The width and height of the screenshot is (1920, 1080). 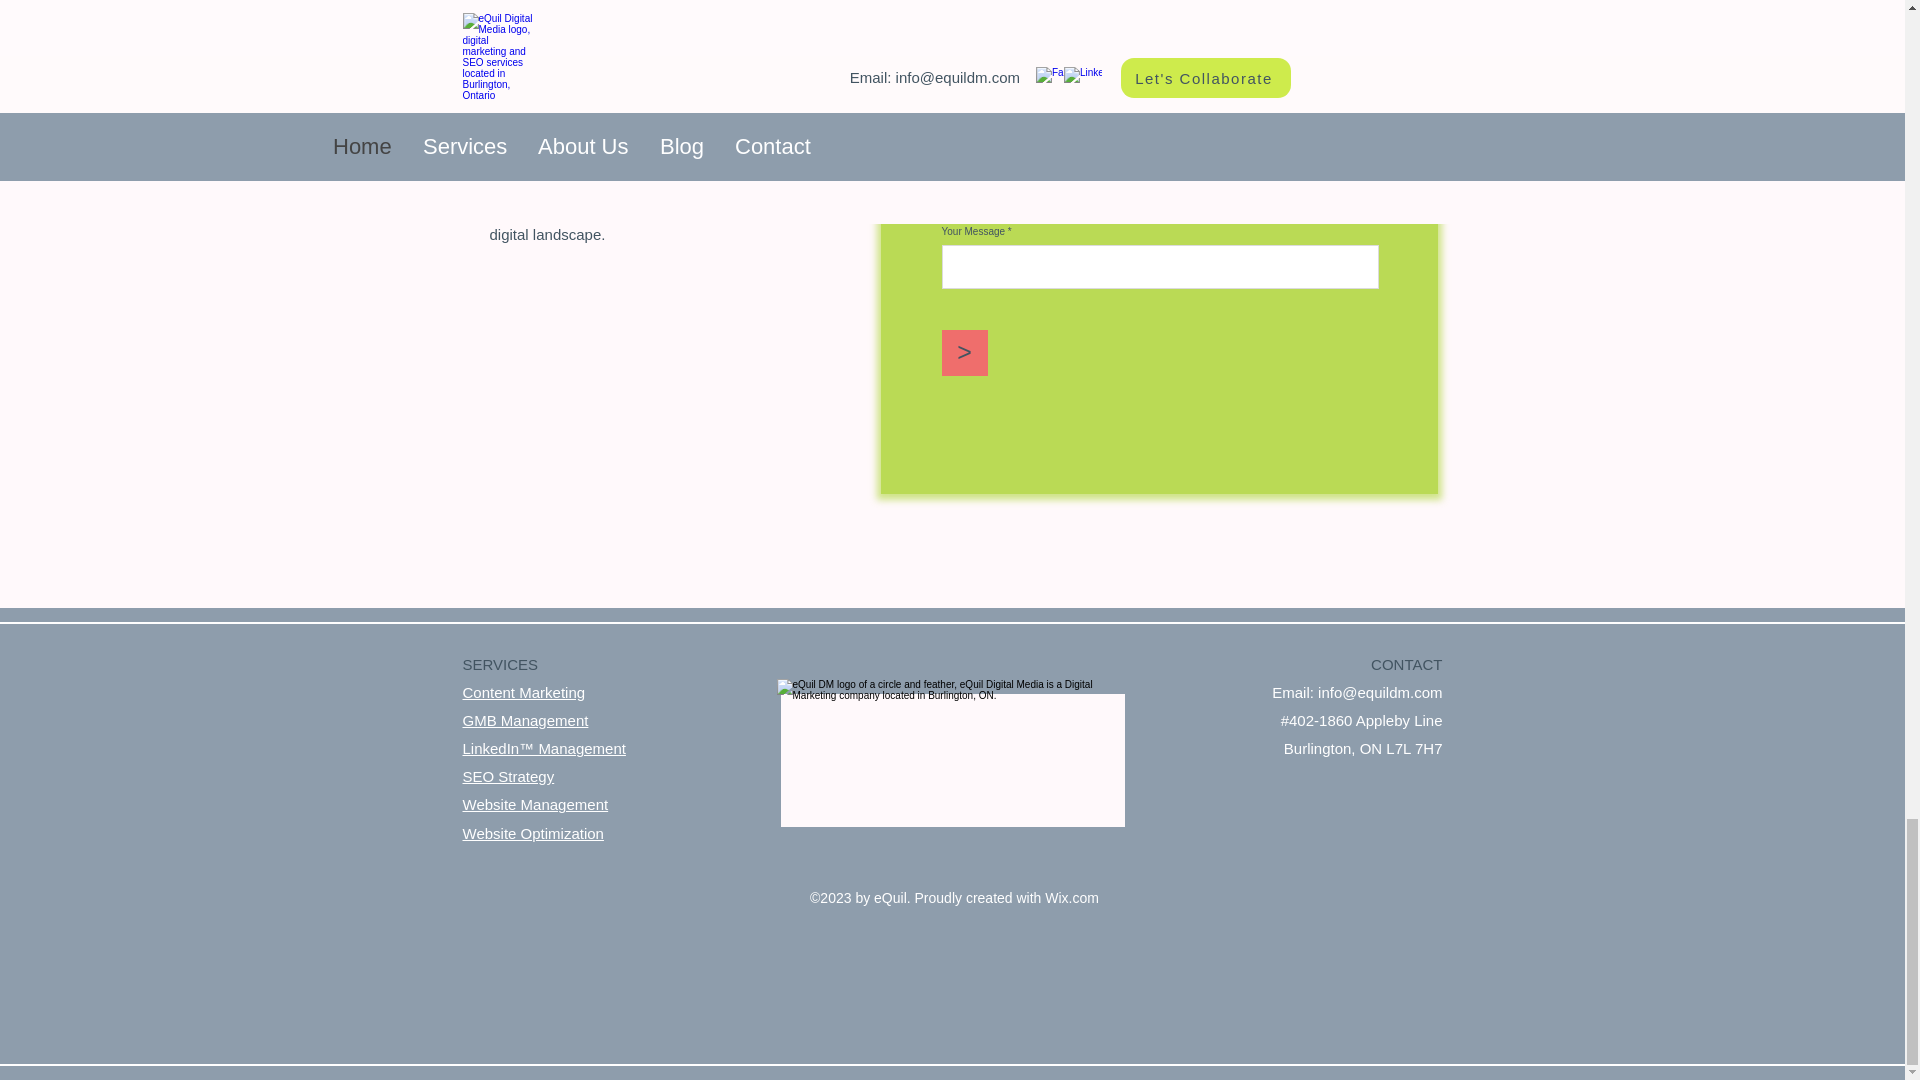 I want to click on SEO Strategy, so click(x=508, y=776).